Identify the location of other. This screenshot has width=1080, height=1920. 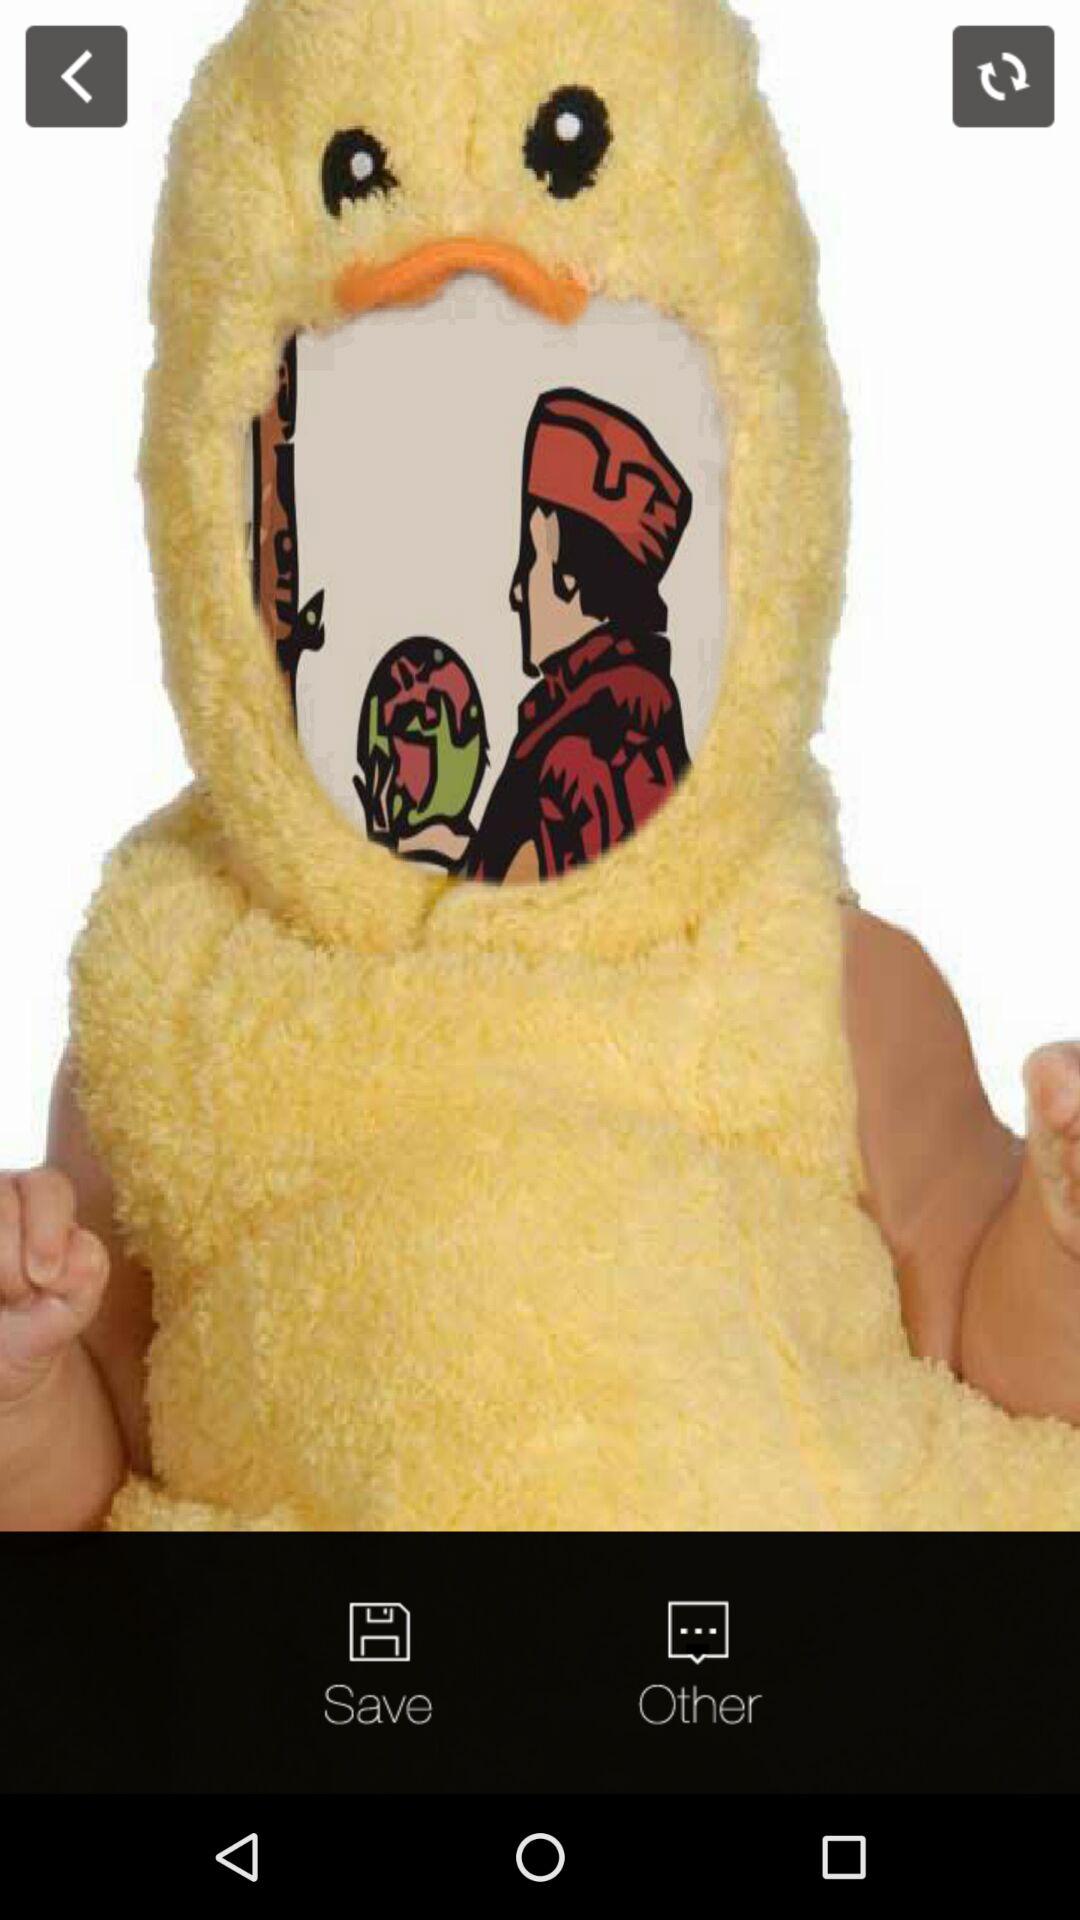
(697, 1662).